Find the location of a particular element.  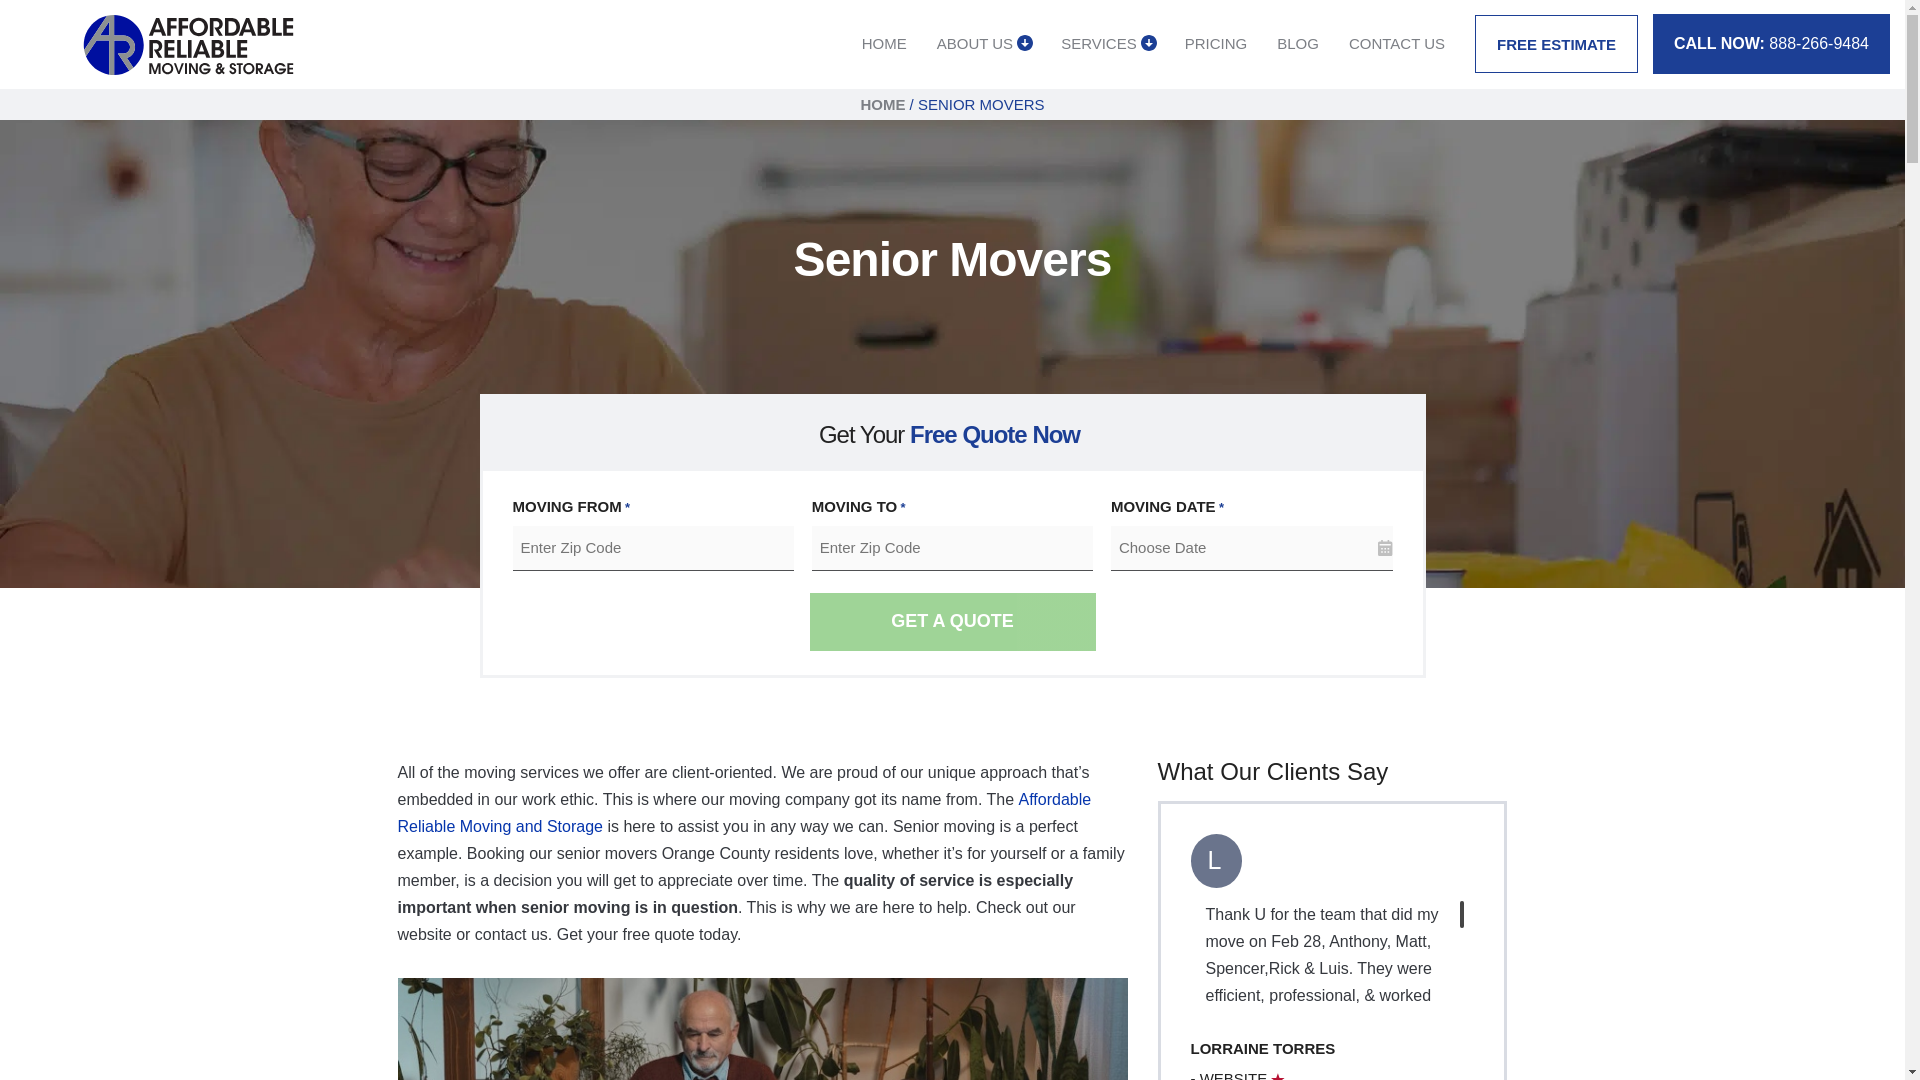

SERVICES is located at coordinates (1098, 44).